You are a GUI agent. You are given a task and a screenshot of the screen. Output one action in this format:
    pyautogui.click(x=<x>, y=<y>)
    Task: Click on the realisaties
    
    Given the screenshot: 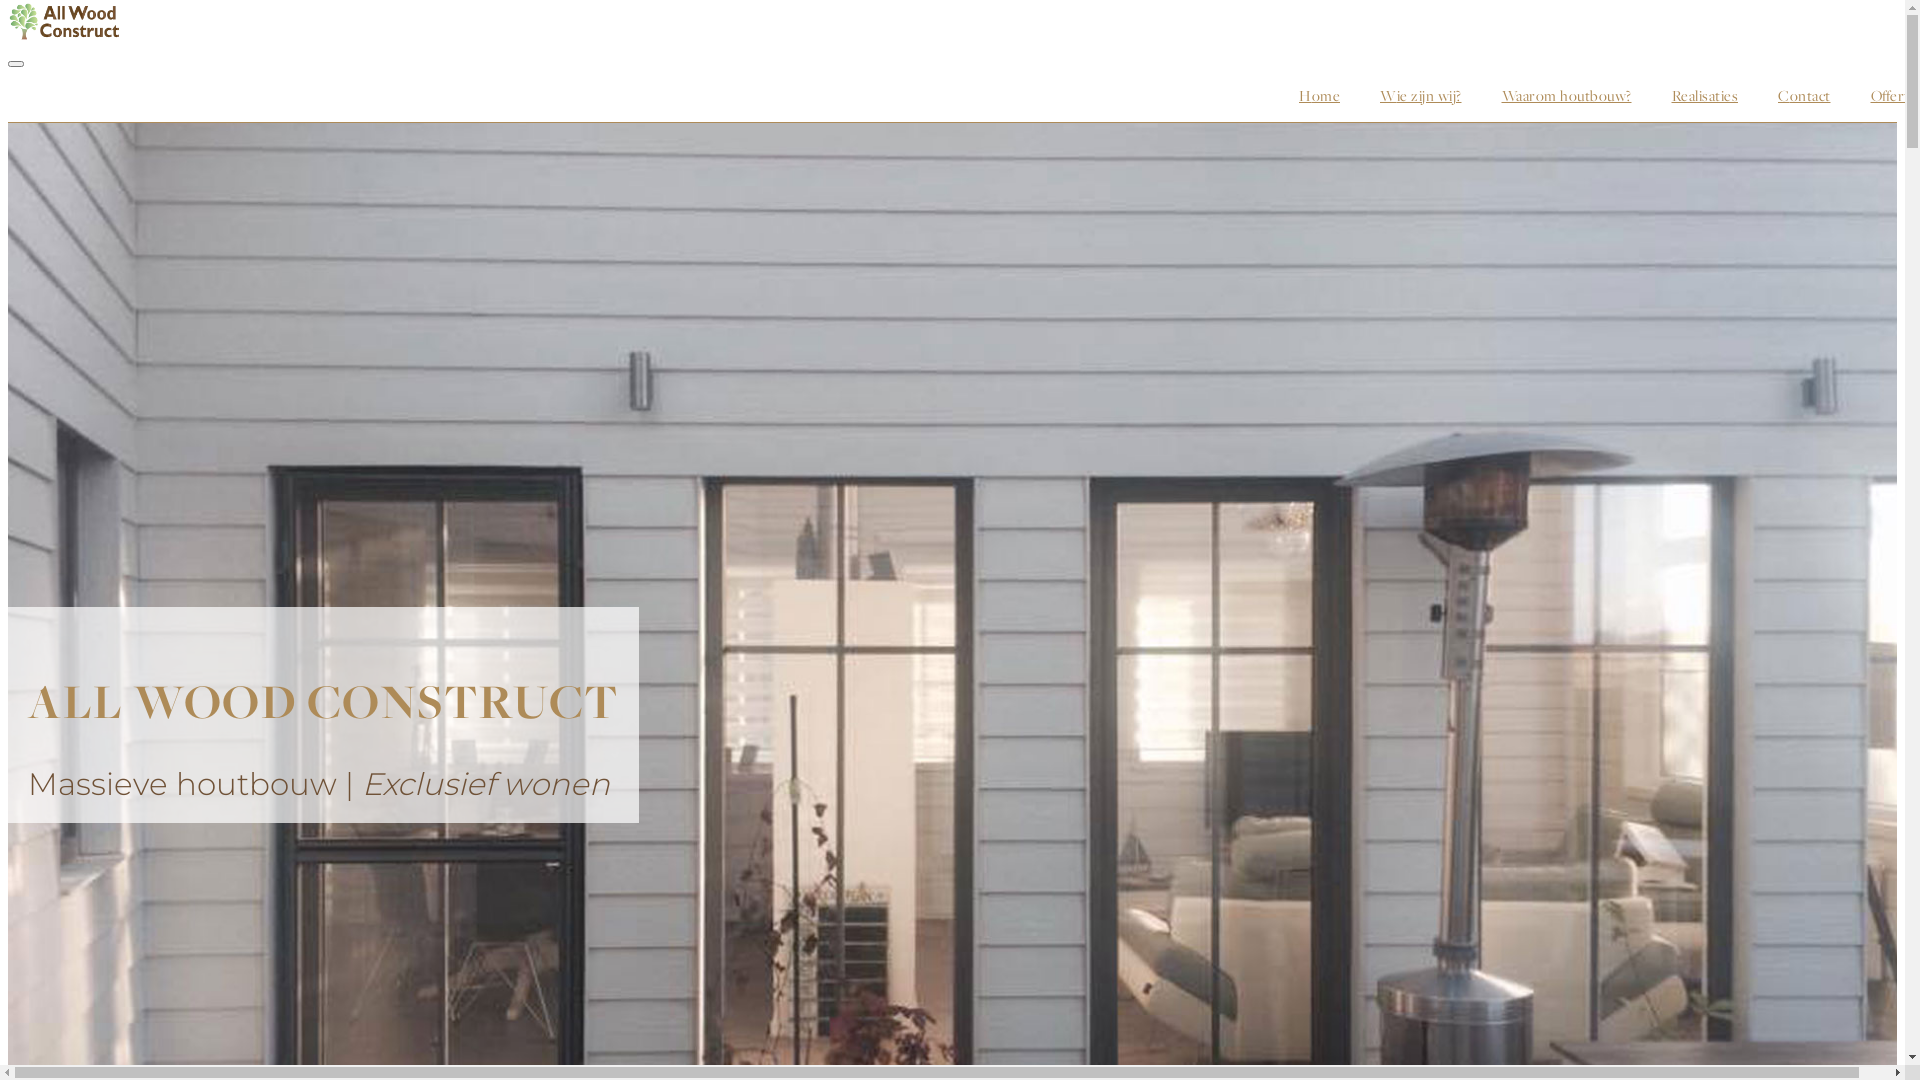 What is the action you would take?
    pyautogui.click(x=1706, y=96)
    